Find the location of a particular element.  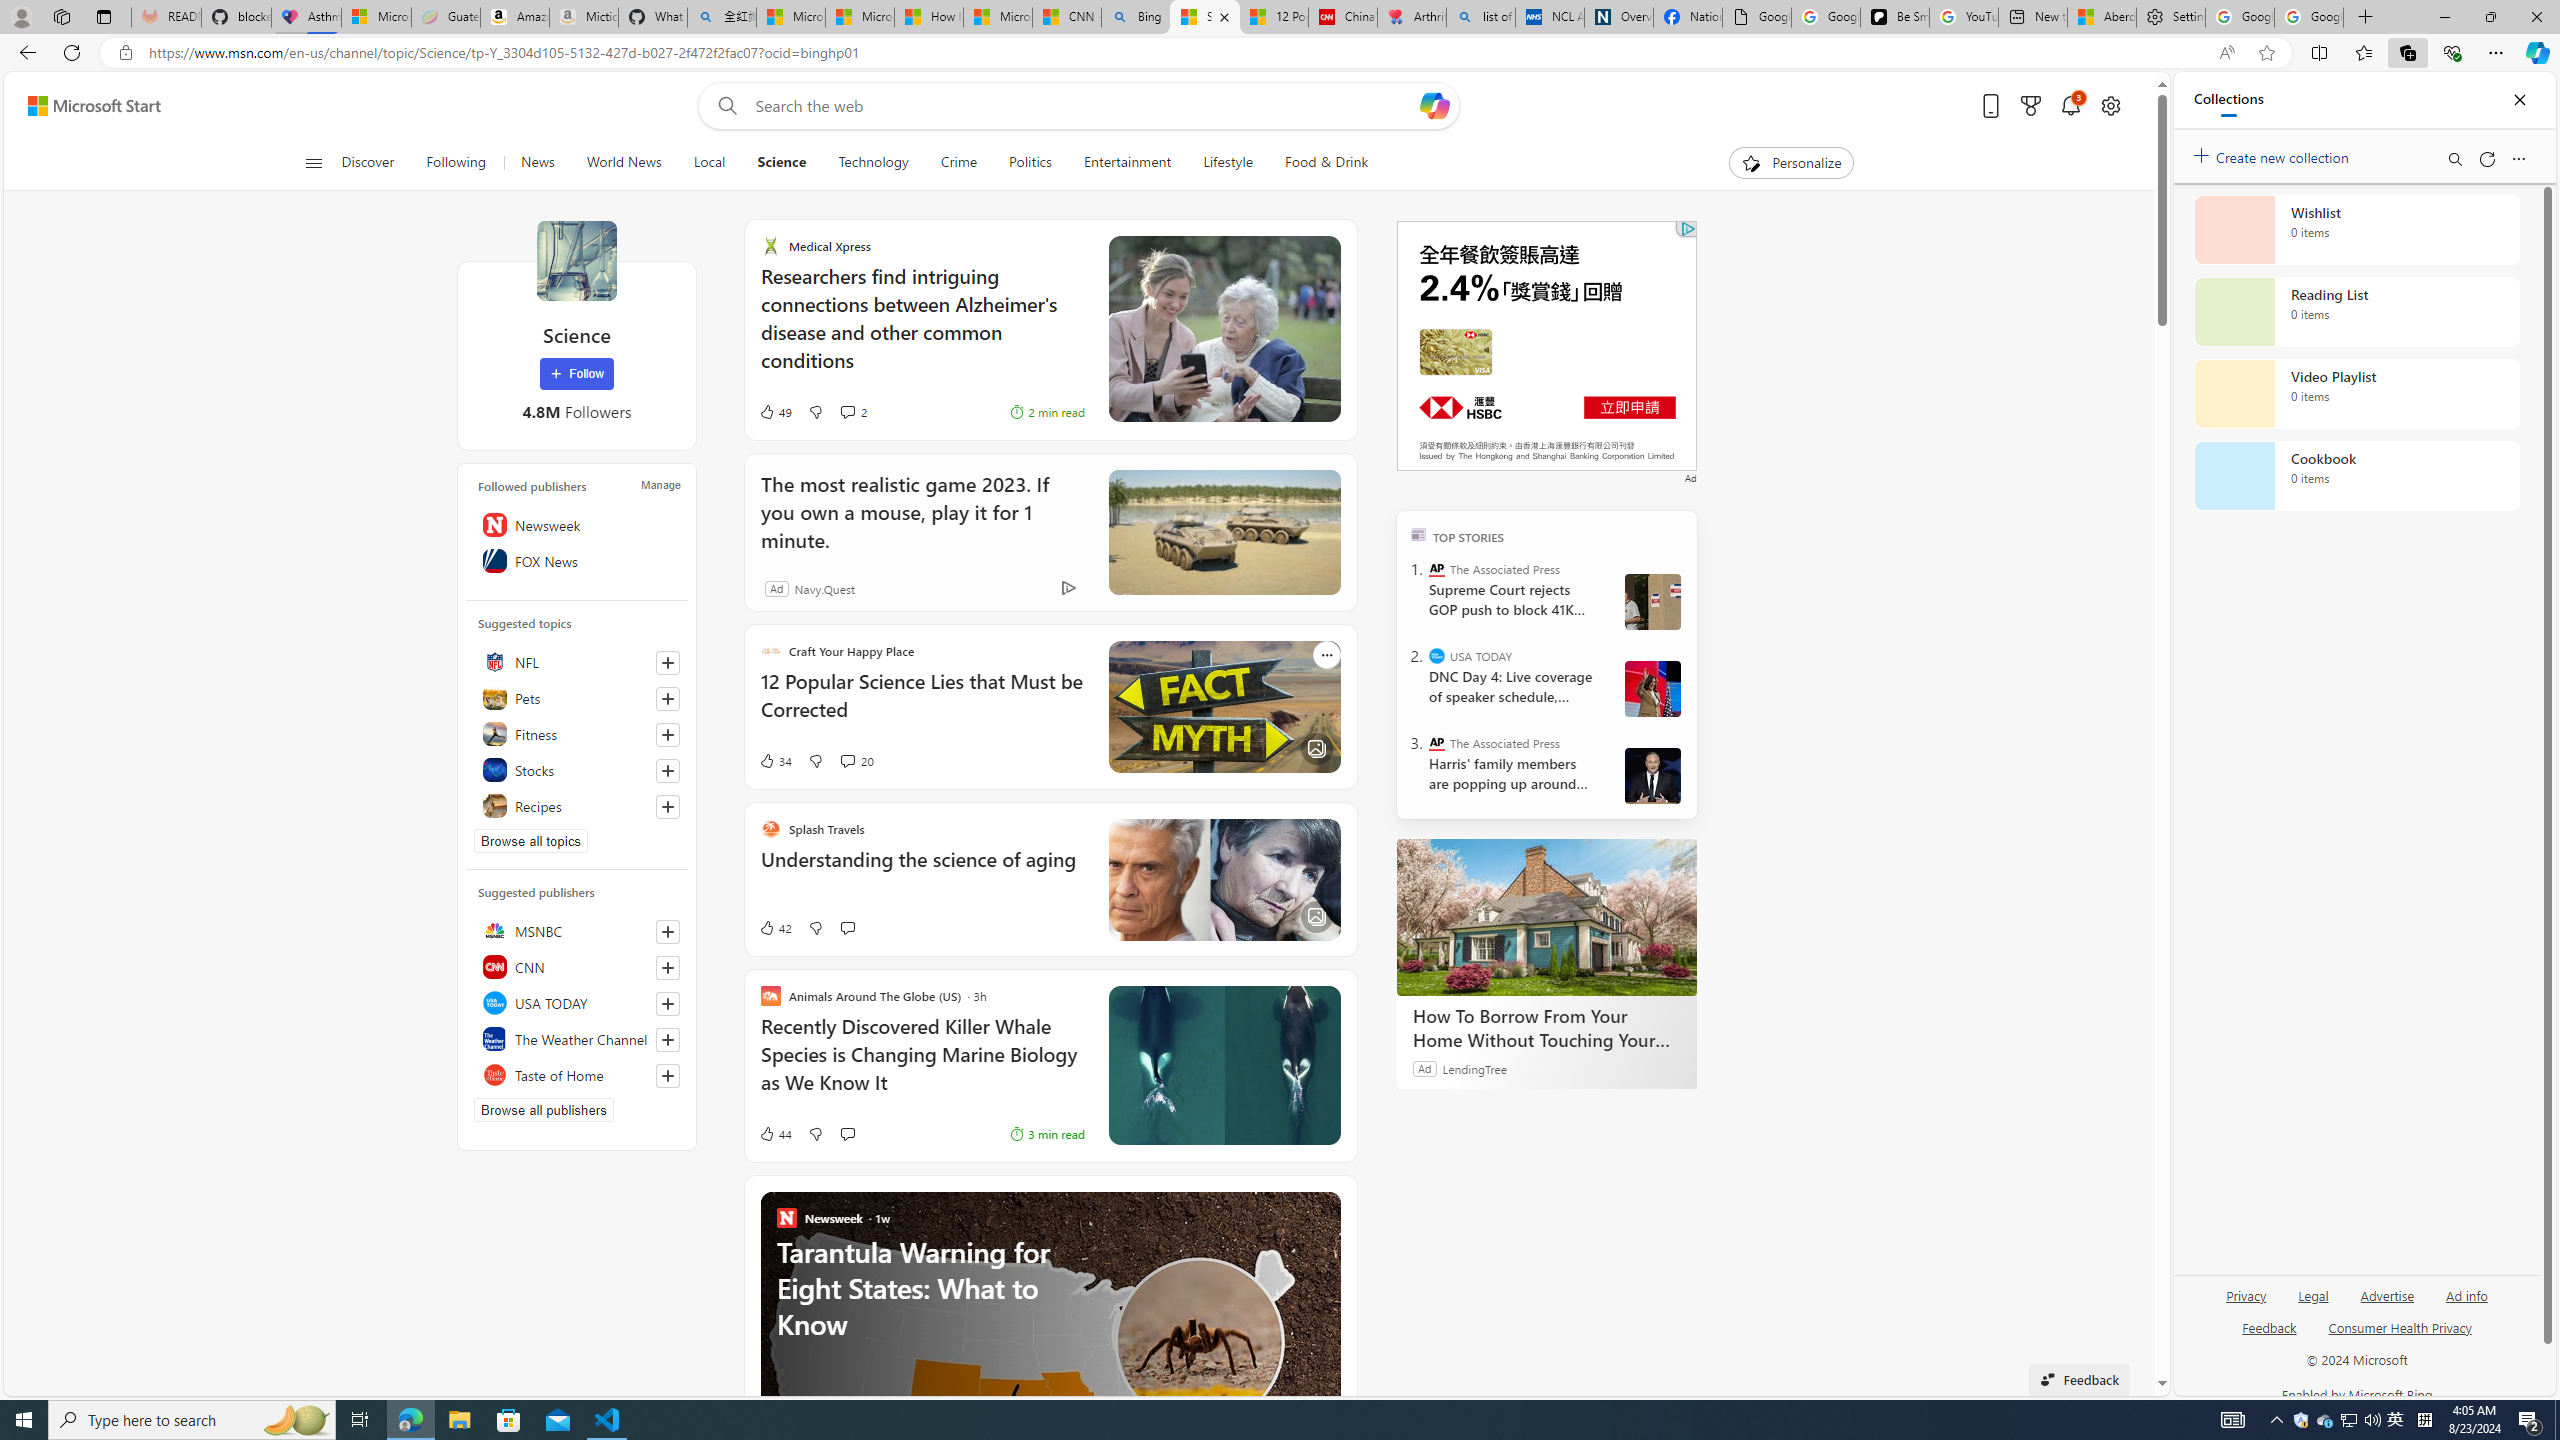

Understanding the science of aging is located at coordinates (900, 870).